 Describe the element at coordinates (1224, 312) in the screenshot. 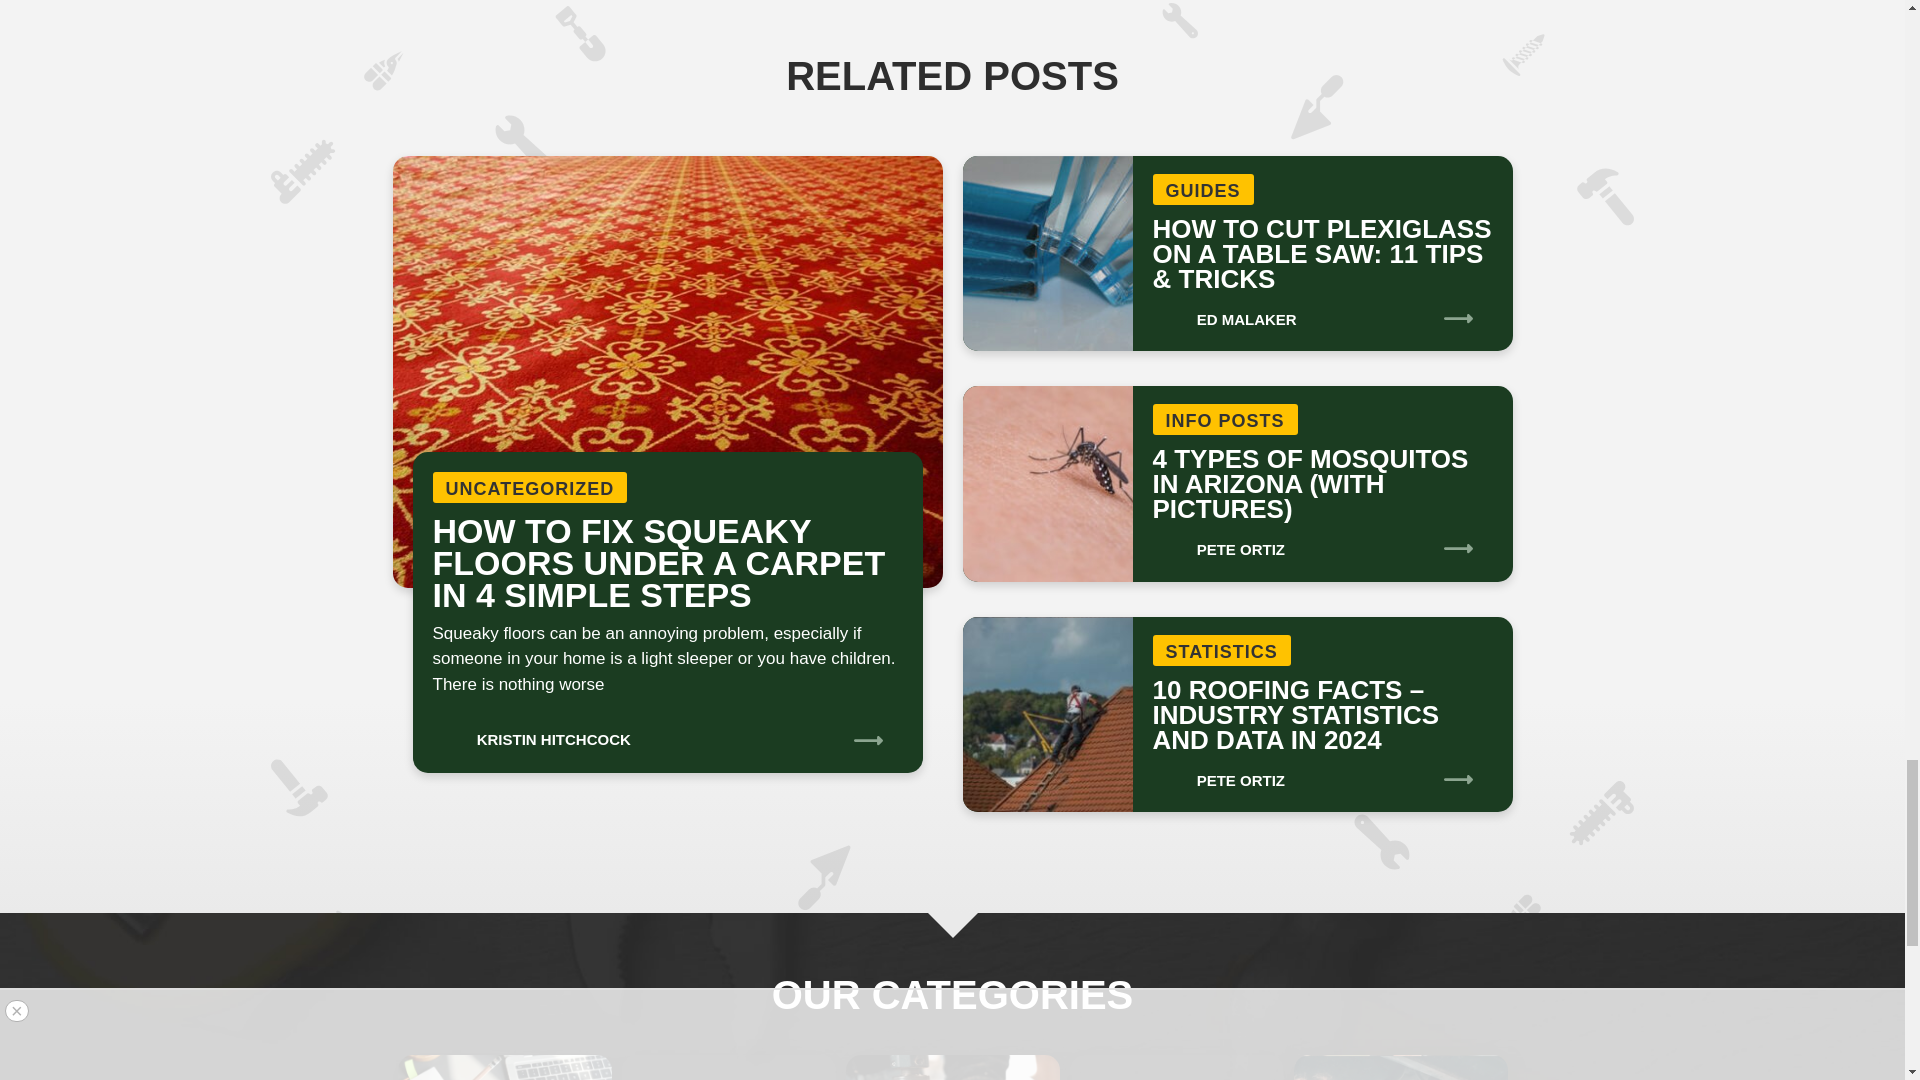

I see `ED MALAKER` at that location.